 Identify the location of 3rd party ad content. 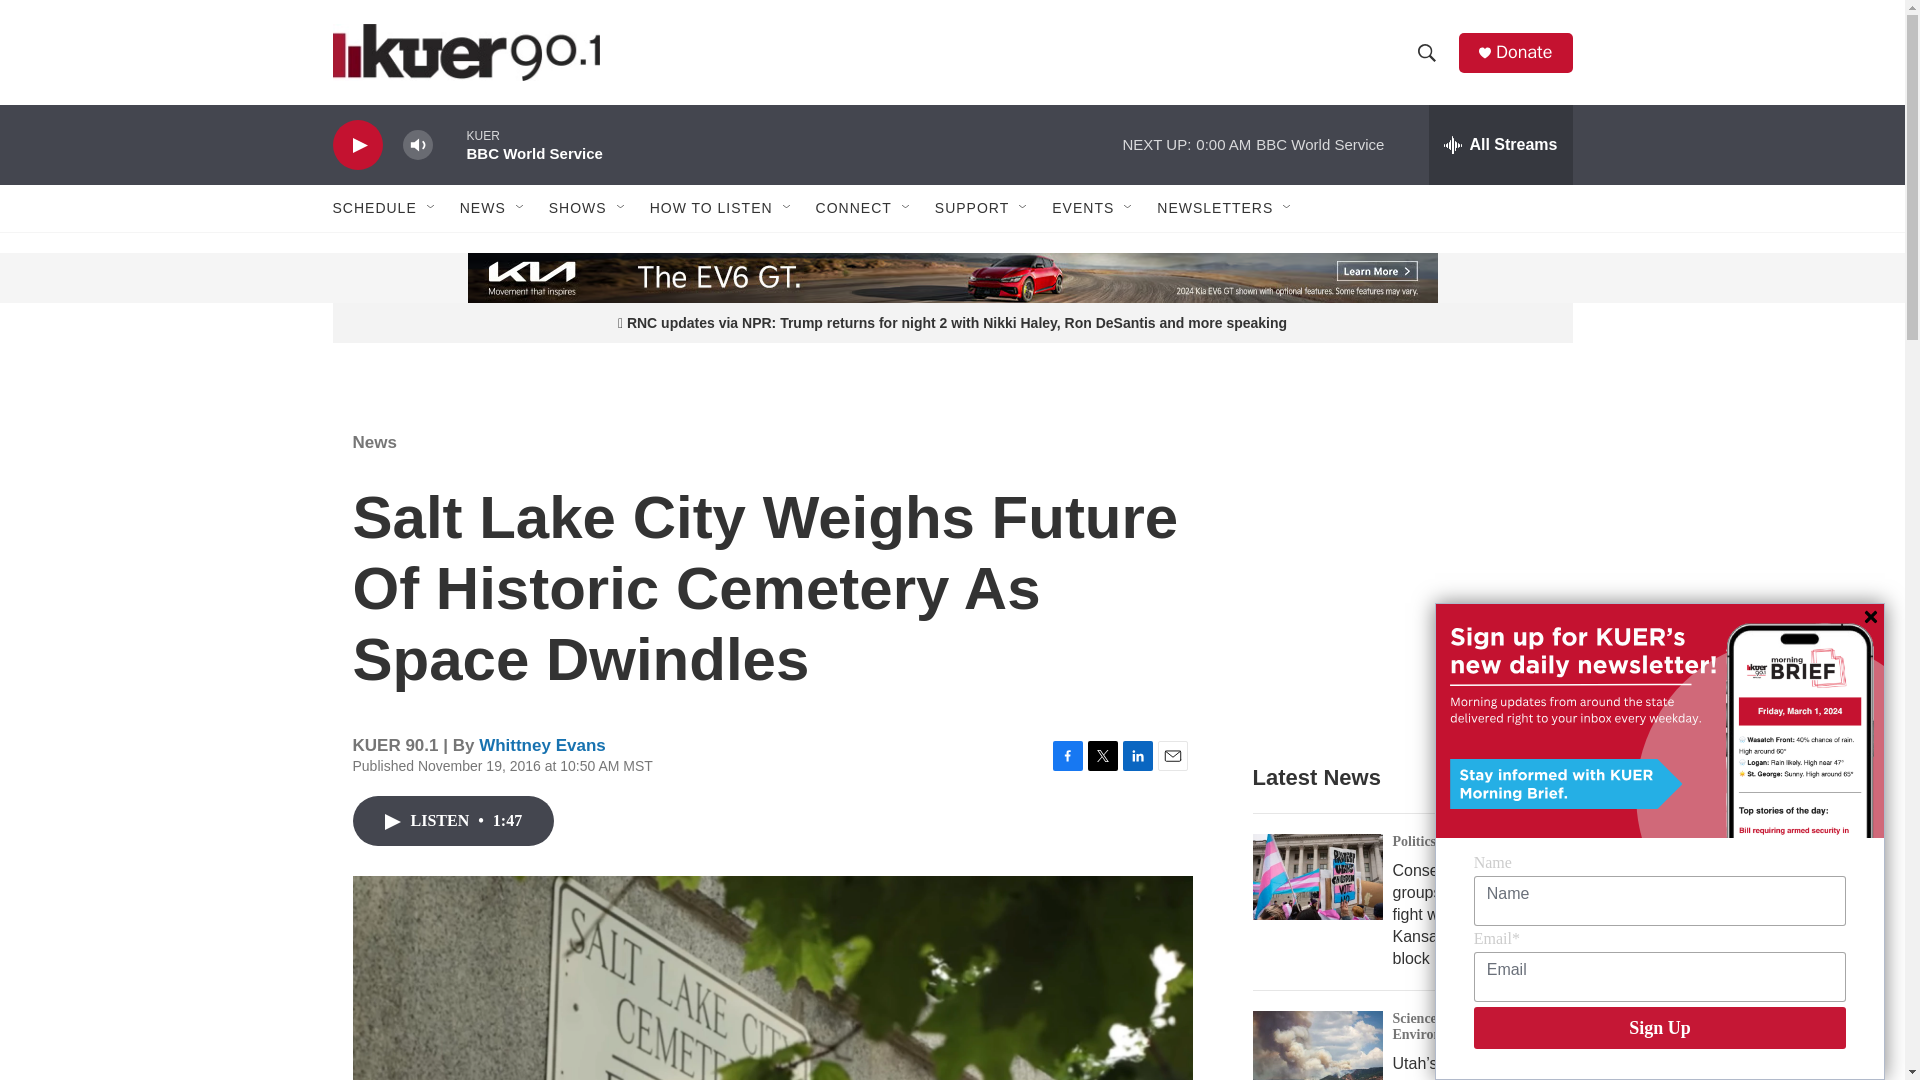
(1401, 572).